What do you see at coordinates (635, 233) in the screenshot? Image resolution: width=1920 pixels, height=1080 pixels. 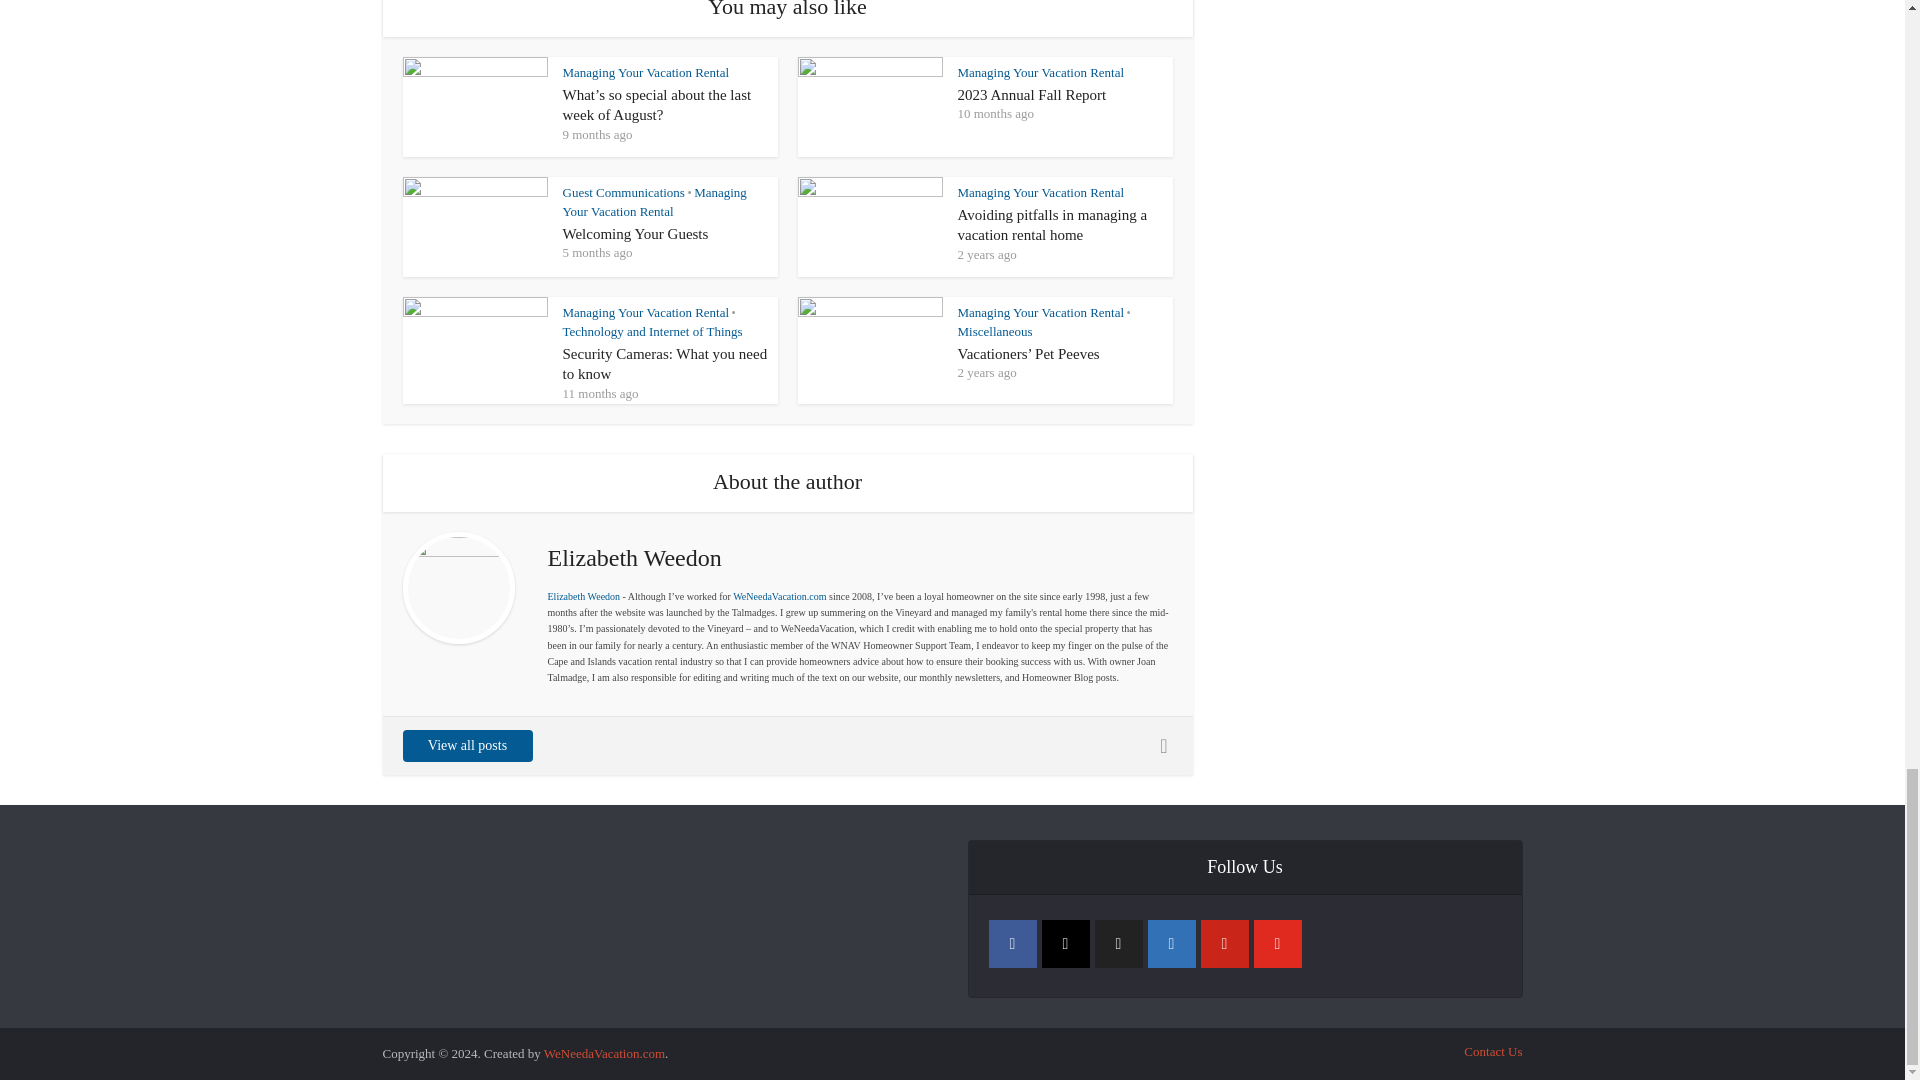 I see `Welcoming Your Guests` at bounding box center [635, 233].